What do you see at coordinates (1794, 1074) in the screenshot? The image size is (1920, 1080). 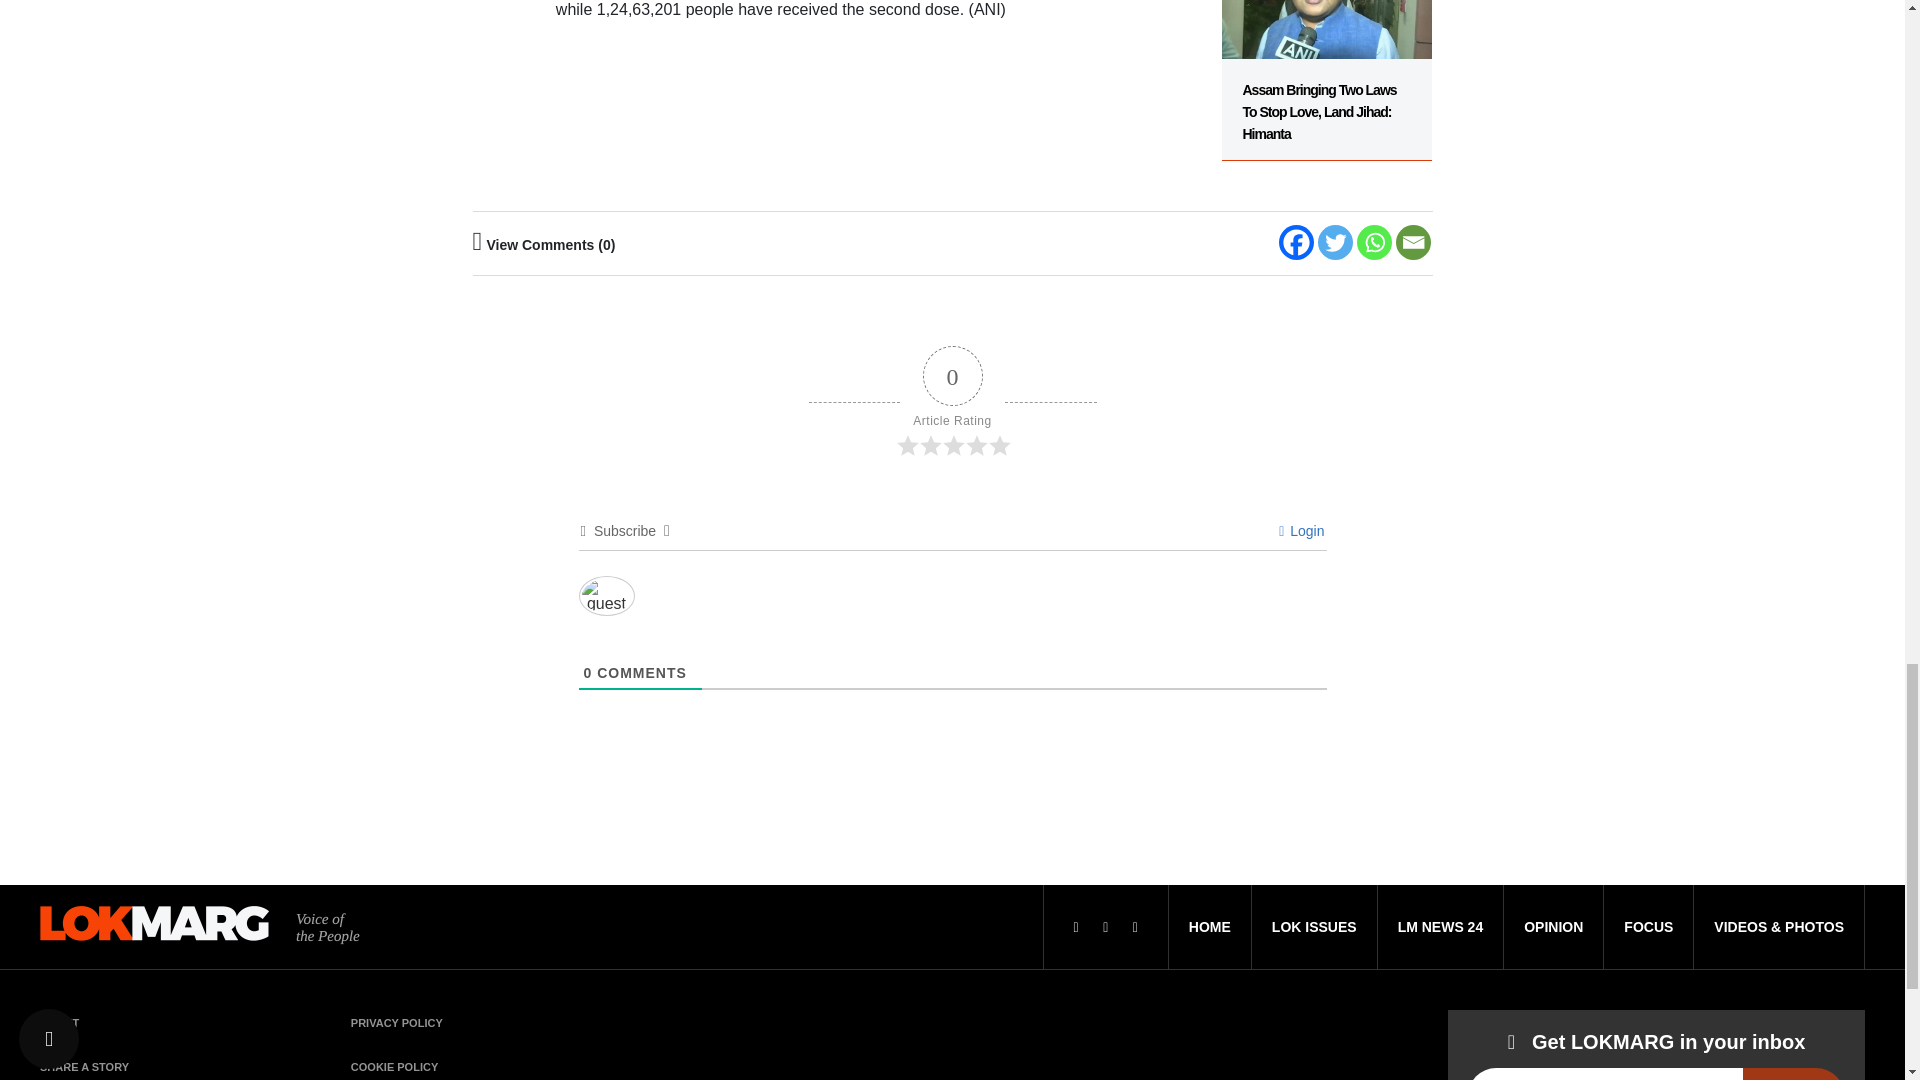 I see `Sign Up` at bounding box center [1794, 1074].